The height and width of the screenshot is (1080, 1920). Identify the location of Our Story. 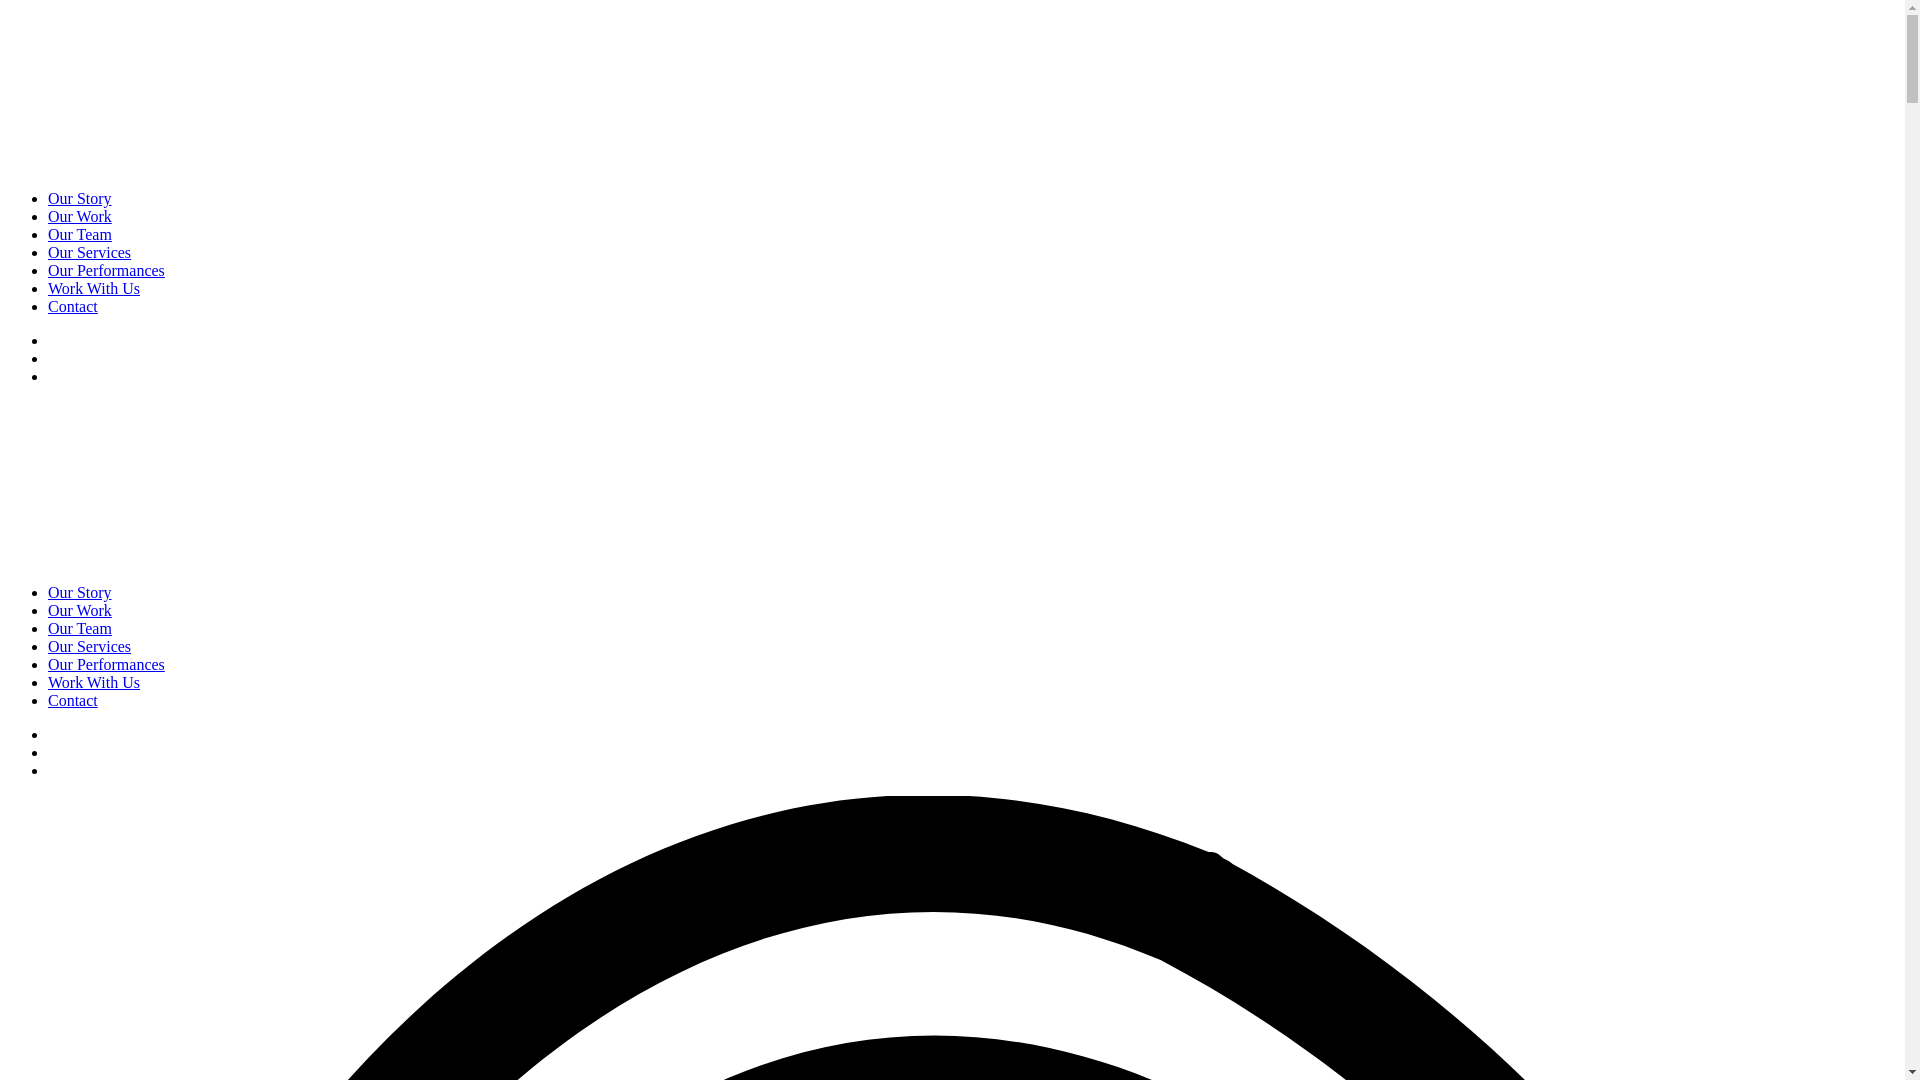
(80, 198).